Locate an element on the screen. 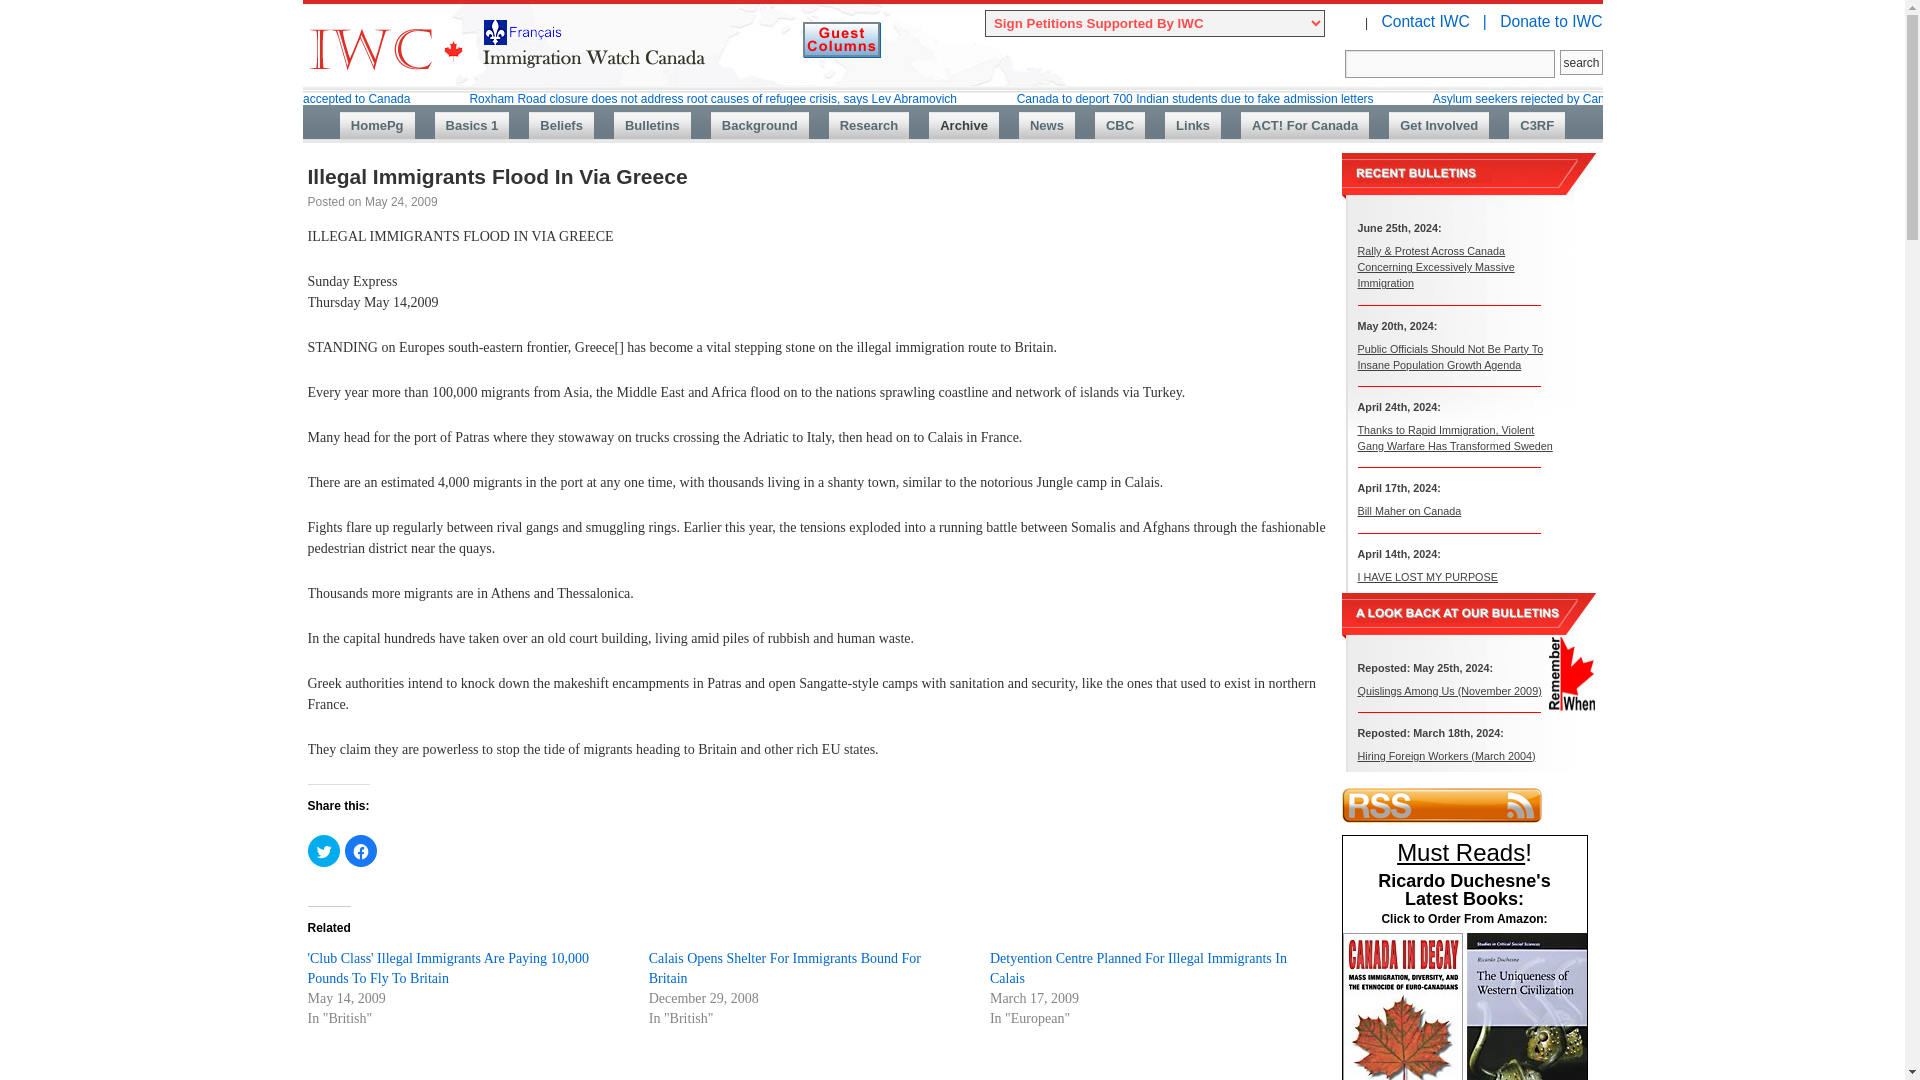  Click to share on Facebook is located at coordinates (360, 850).